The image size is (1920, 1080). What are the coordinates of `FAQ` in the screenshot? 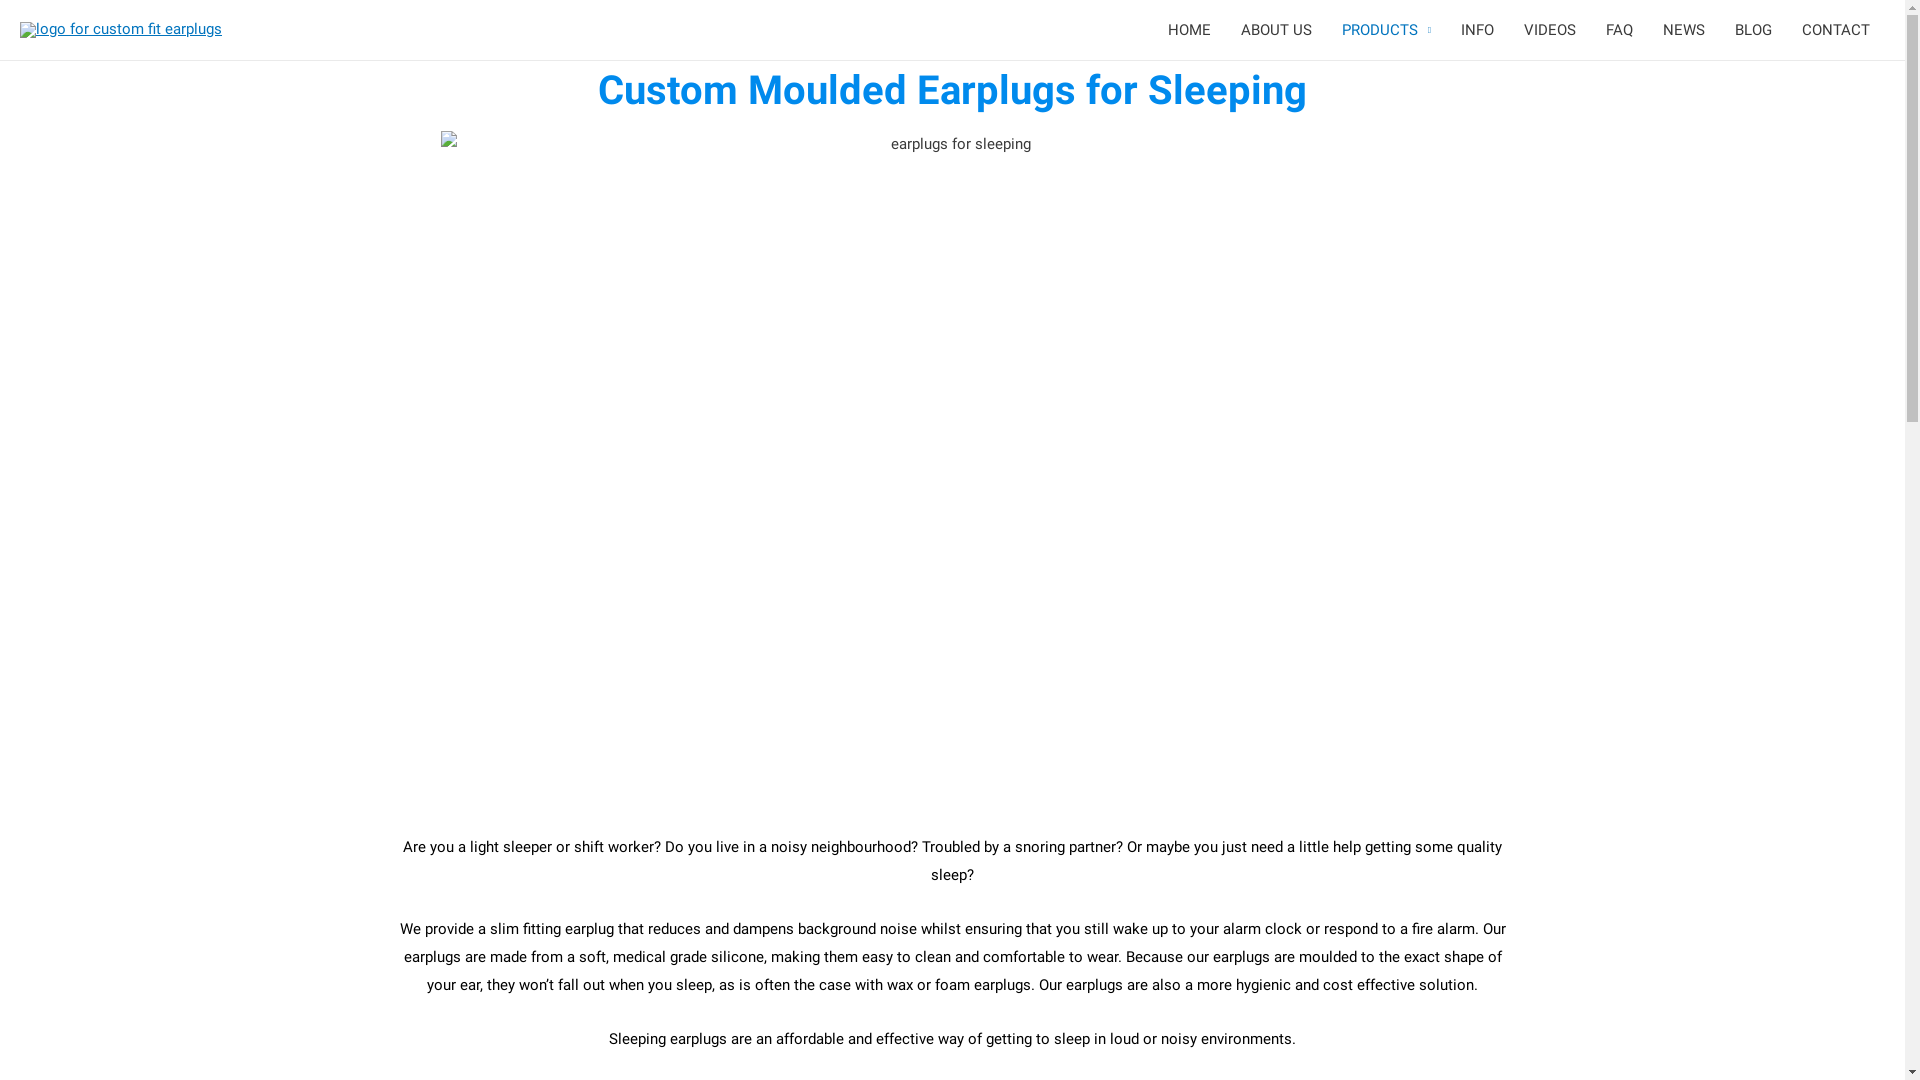 It's located at (1620, 30).